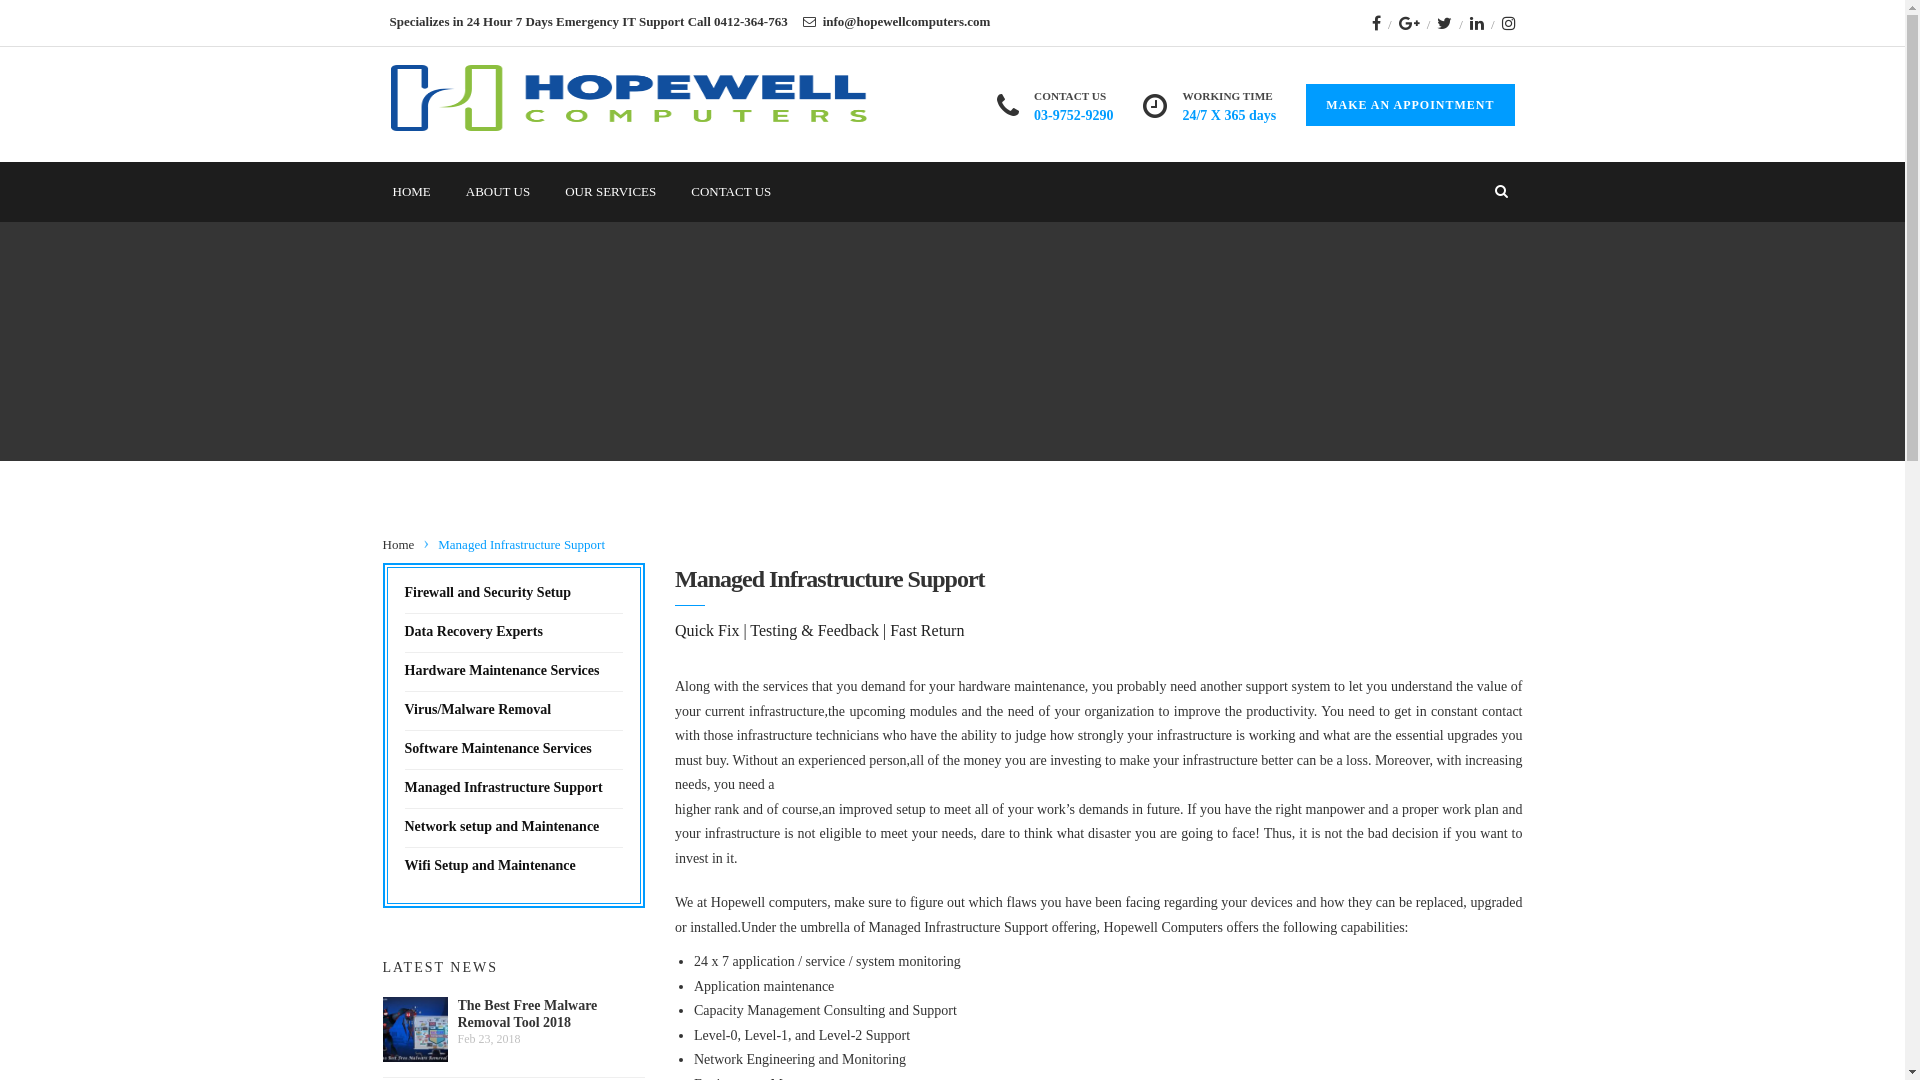  What do you see at coordinates (502, 670) in the screenshot?
I see `Hardware Maintenance Services` at bounding box center [502, 670].